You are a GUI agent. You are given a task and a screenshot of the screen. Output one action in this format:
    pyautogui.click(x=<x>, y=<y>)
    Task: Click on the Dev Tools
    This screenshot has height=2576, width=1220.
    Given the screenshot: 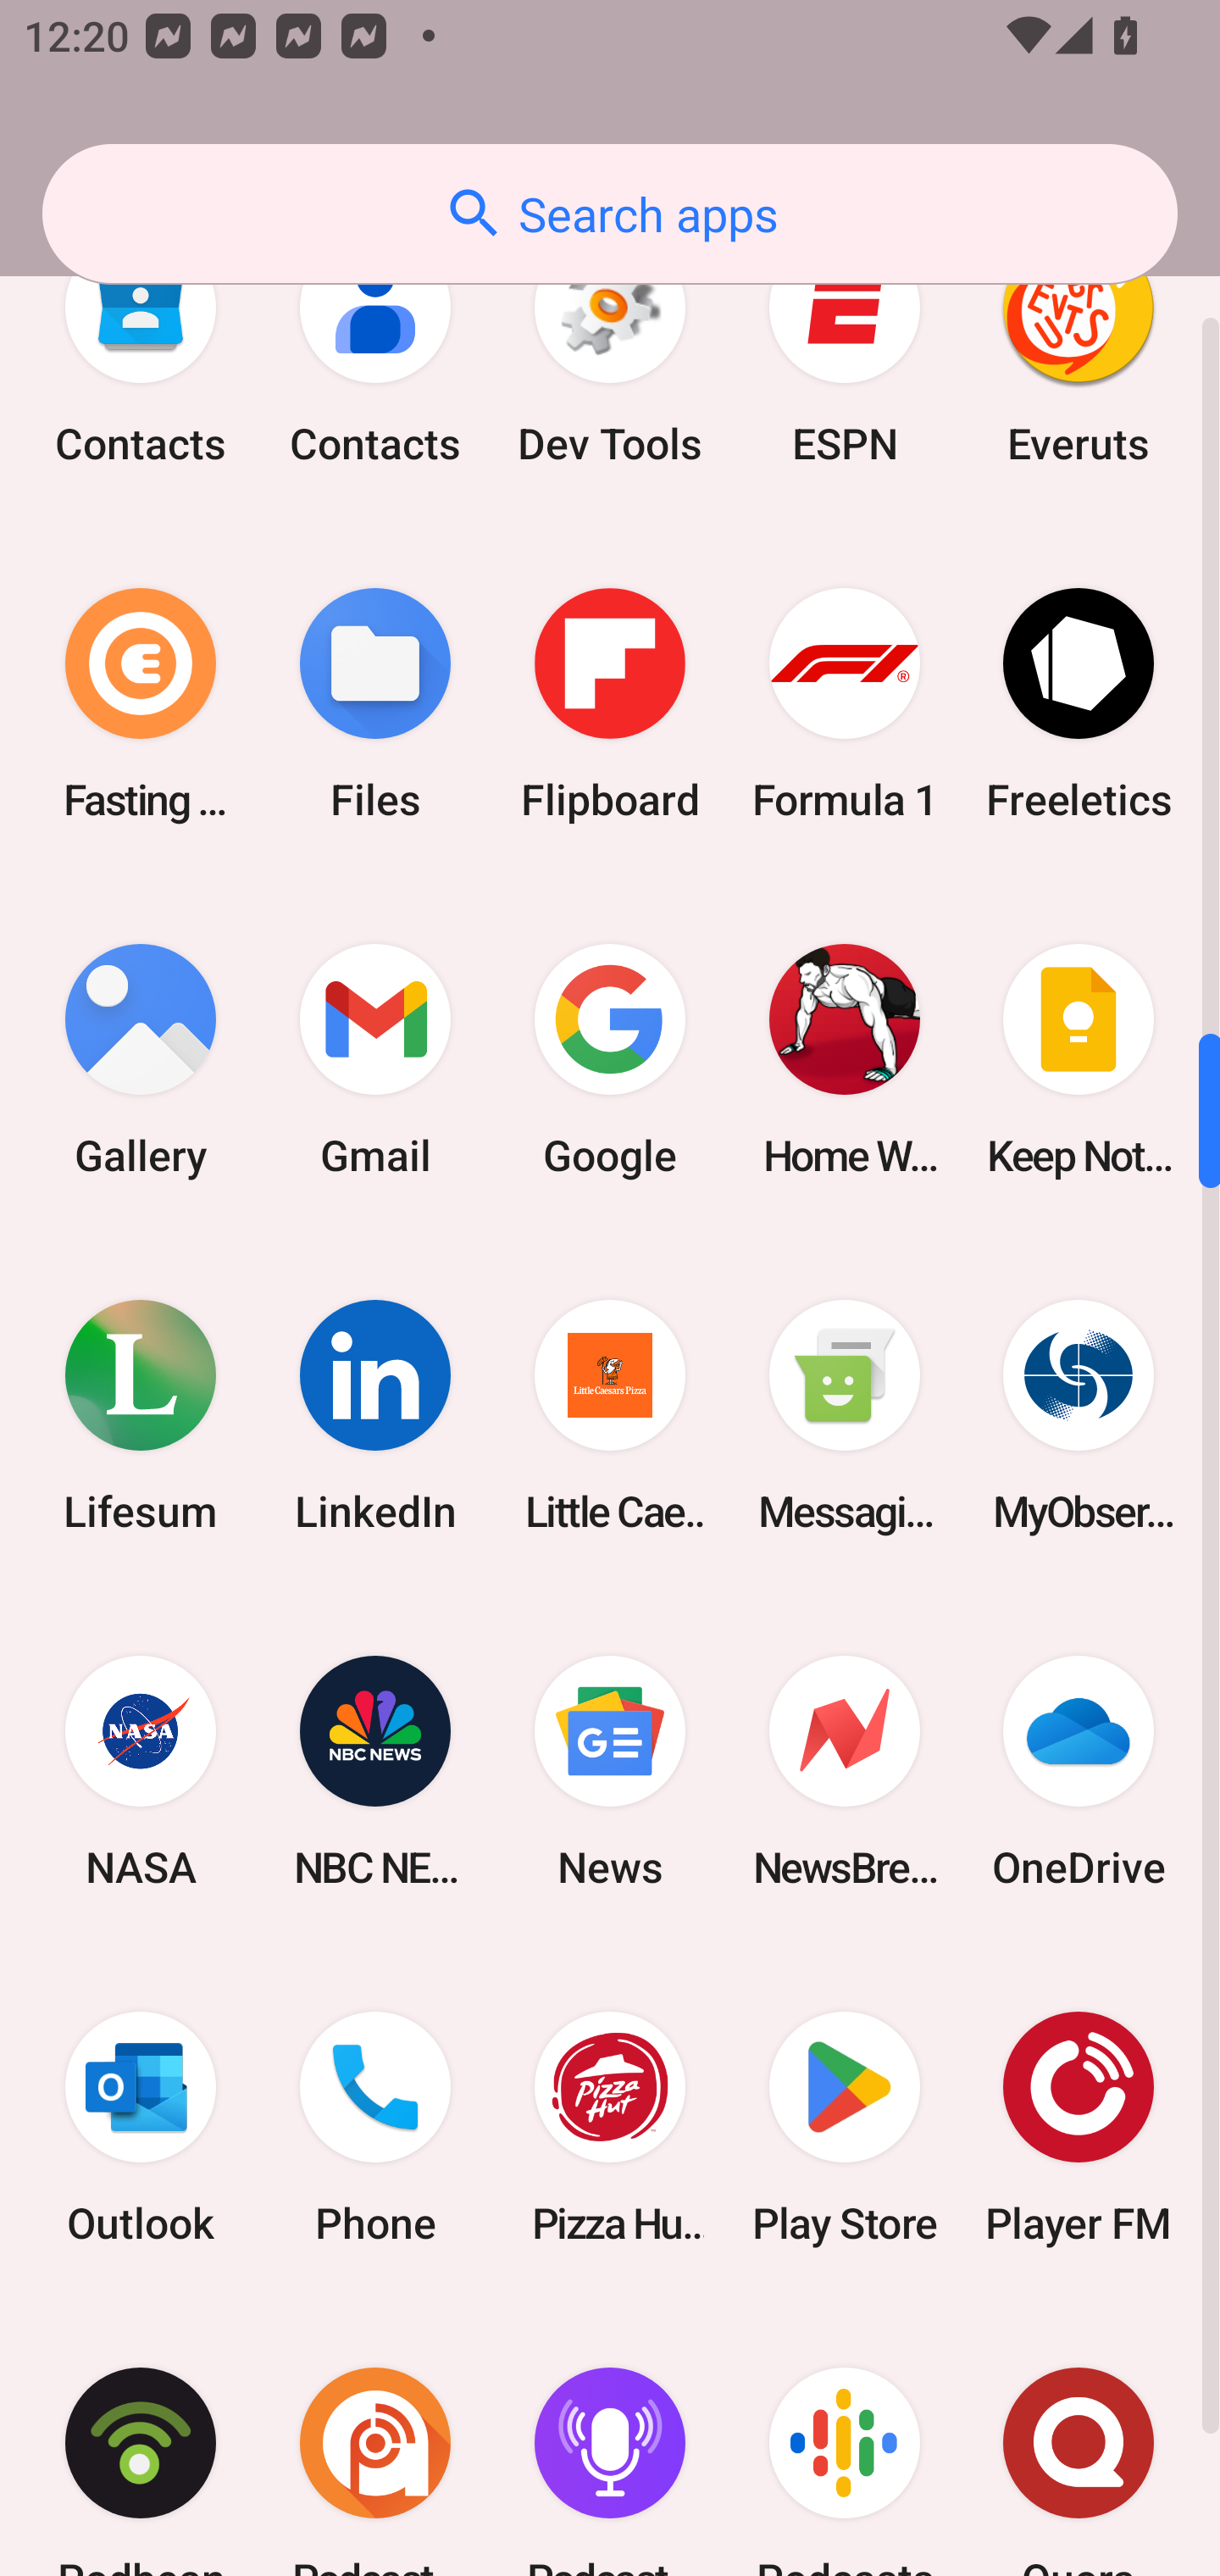 What is the action you would take?
    pyautogui.click(x=610, y=347)
    